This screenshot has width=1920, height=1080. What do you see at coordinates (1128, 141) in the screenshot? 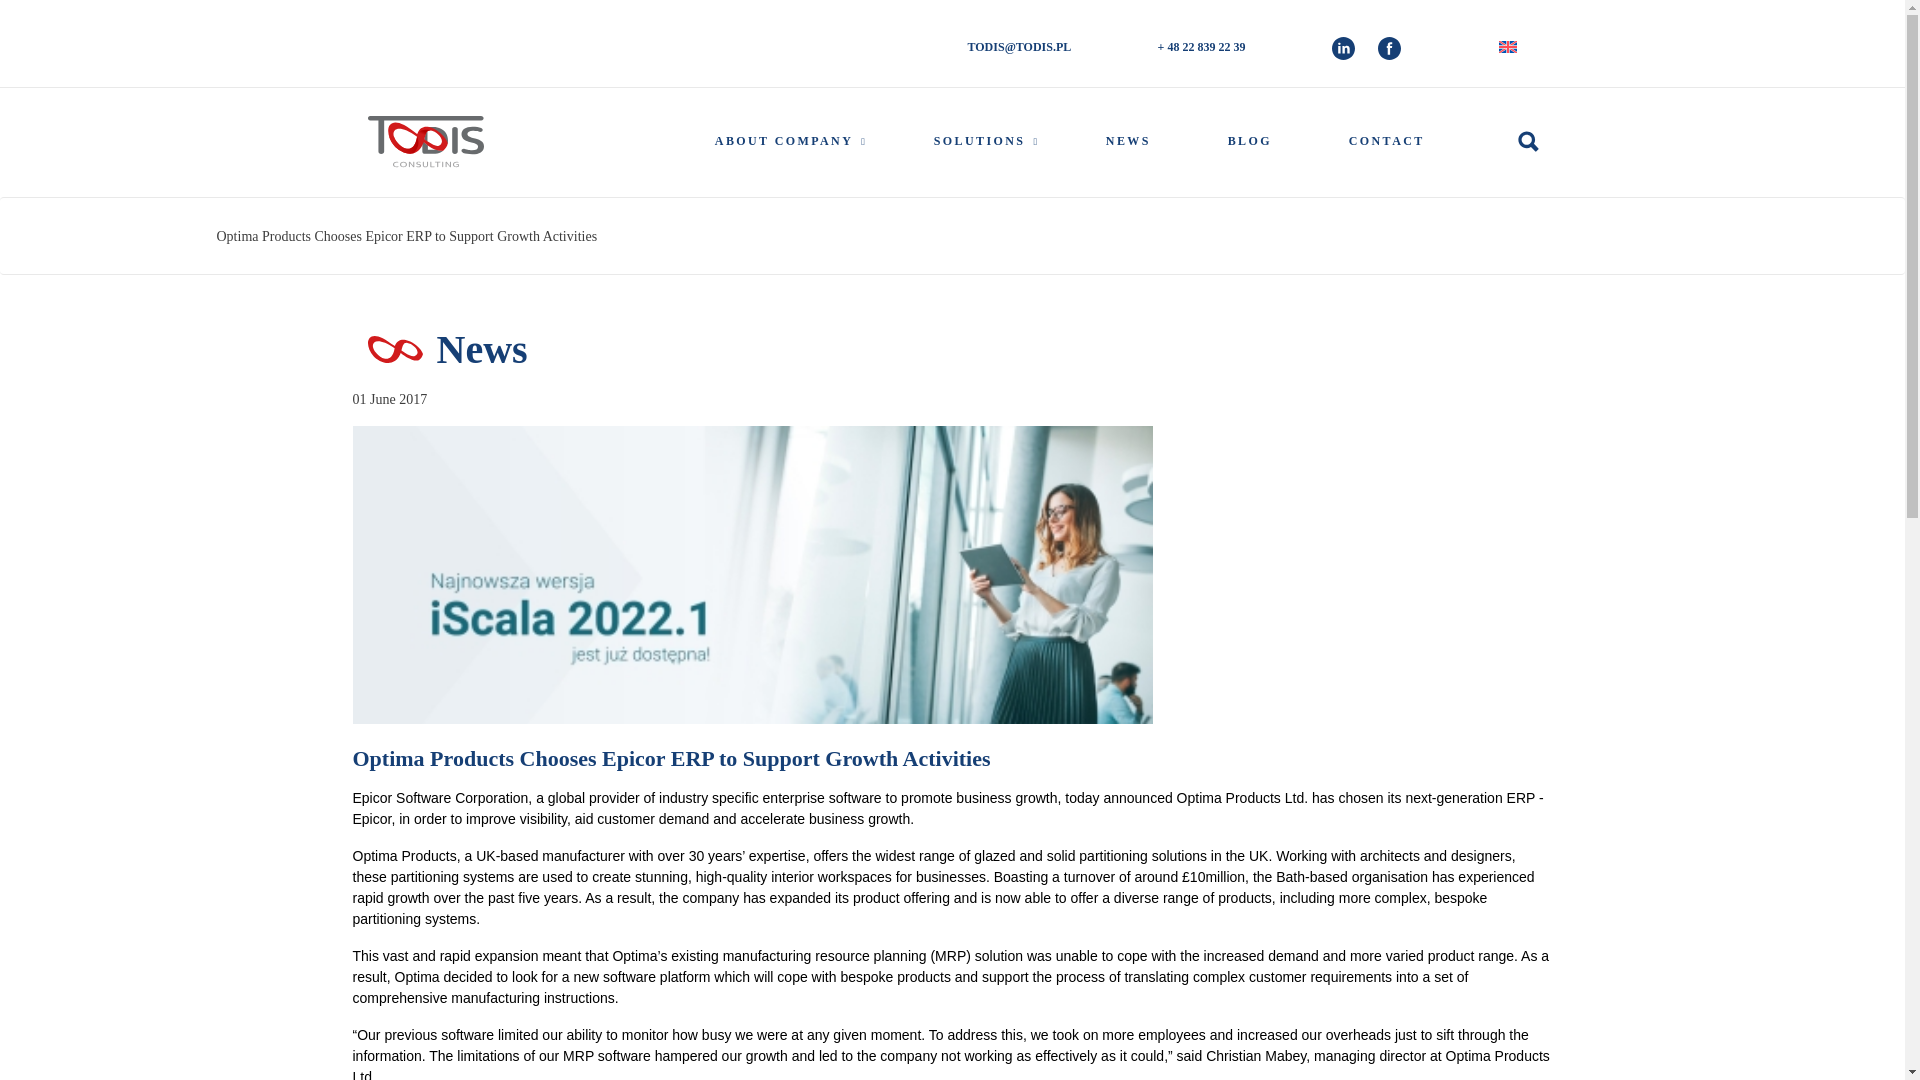
I see `NEWS` at bounding box center [1128, 141].